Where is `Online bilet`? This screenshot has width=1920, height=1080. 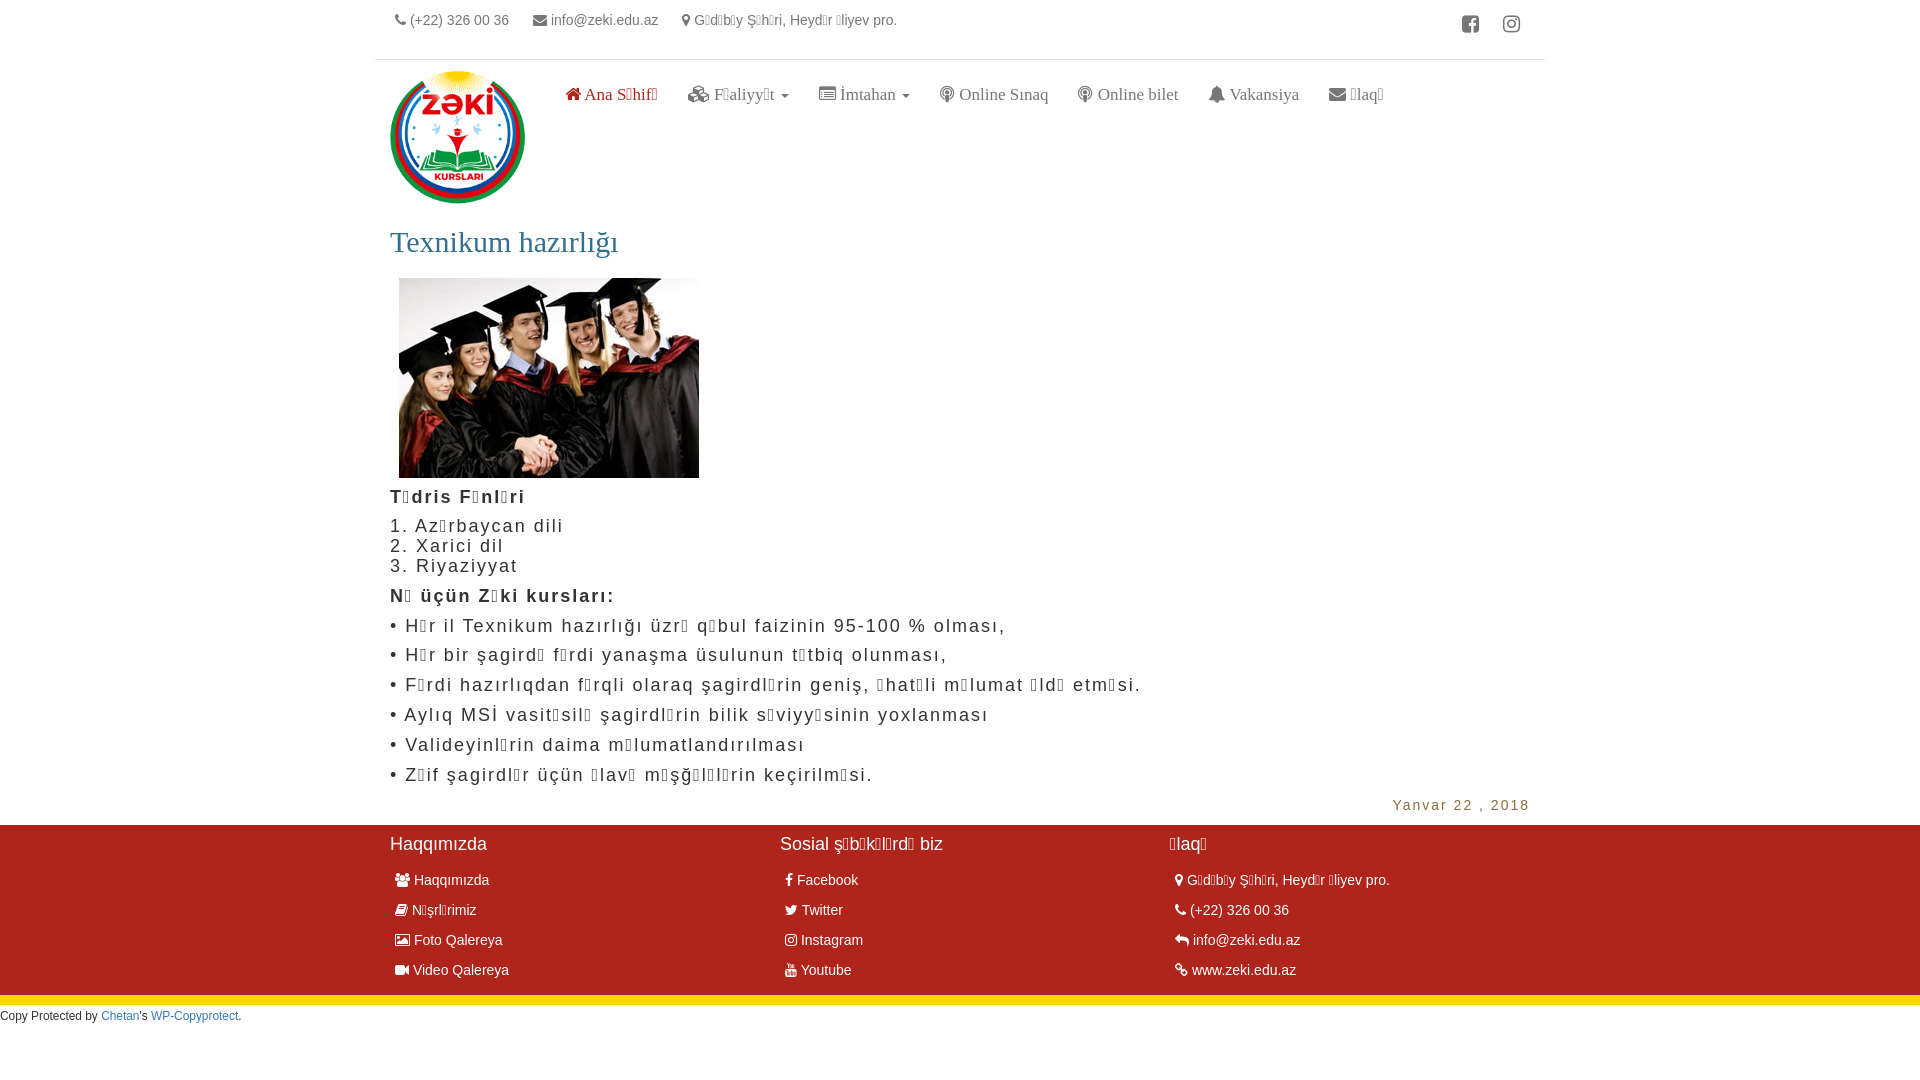
Online bilet is located at coordinates (1128, 95).